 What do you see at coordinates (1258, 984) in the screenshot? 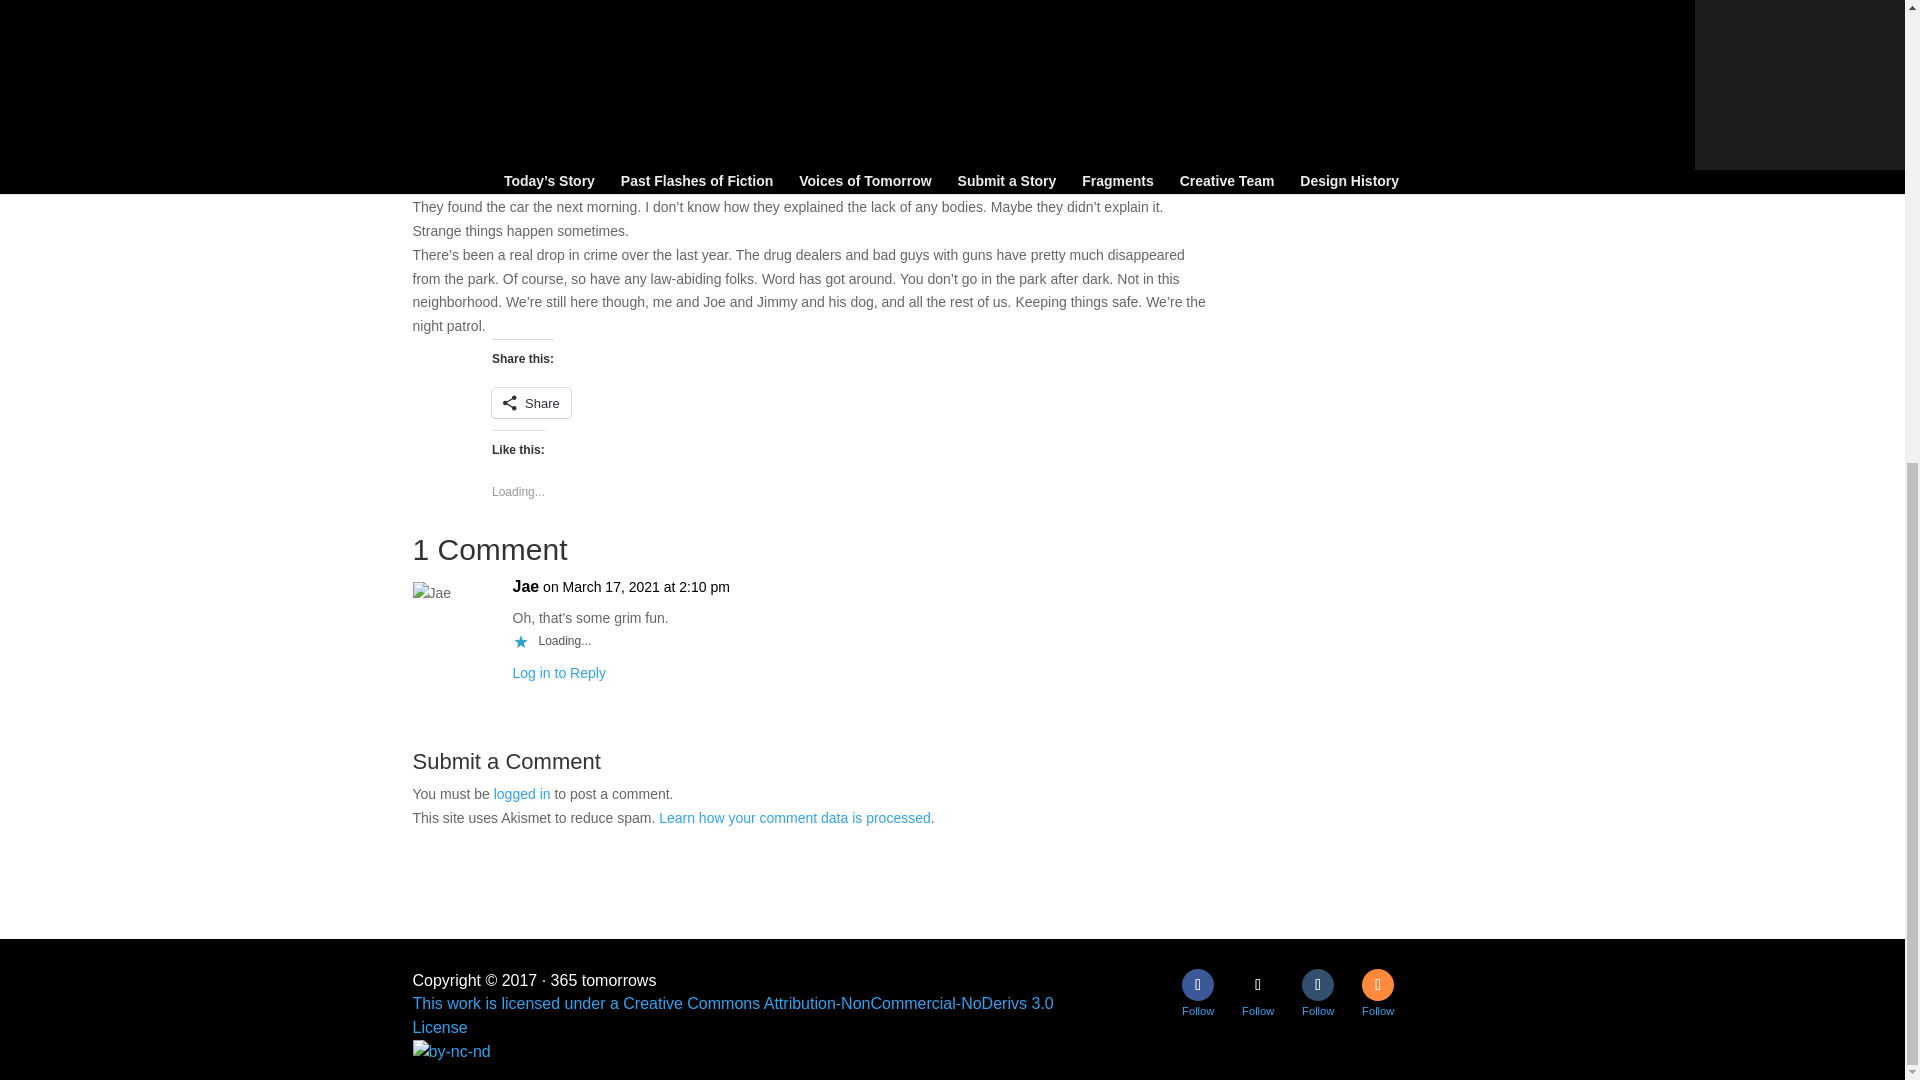
I see `Follow` at bounding box center [1258, 984].